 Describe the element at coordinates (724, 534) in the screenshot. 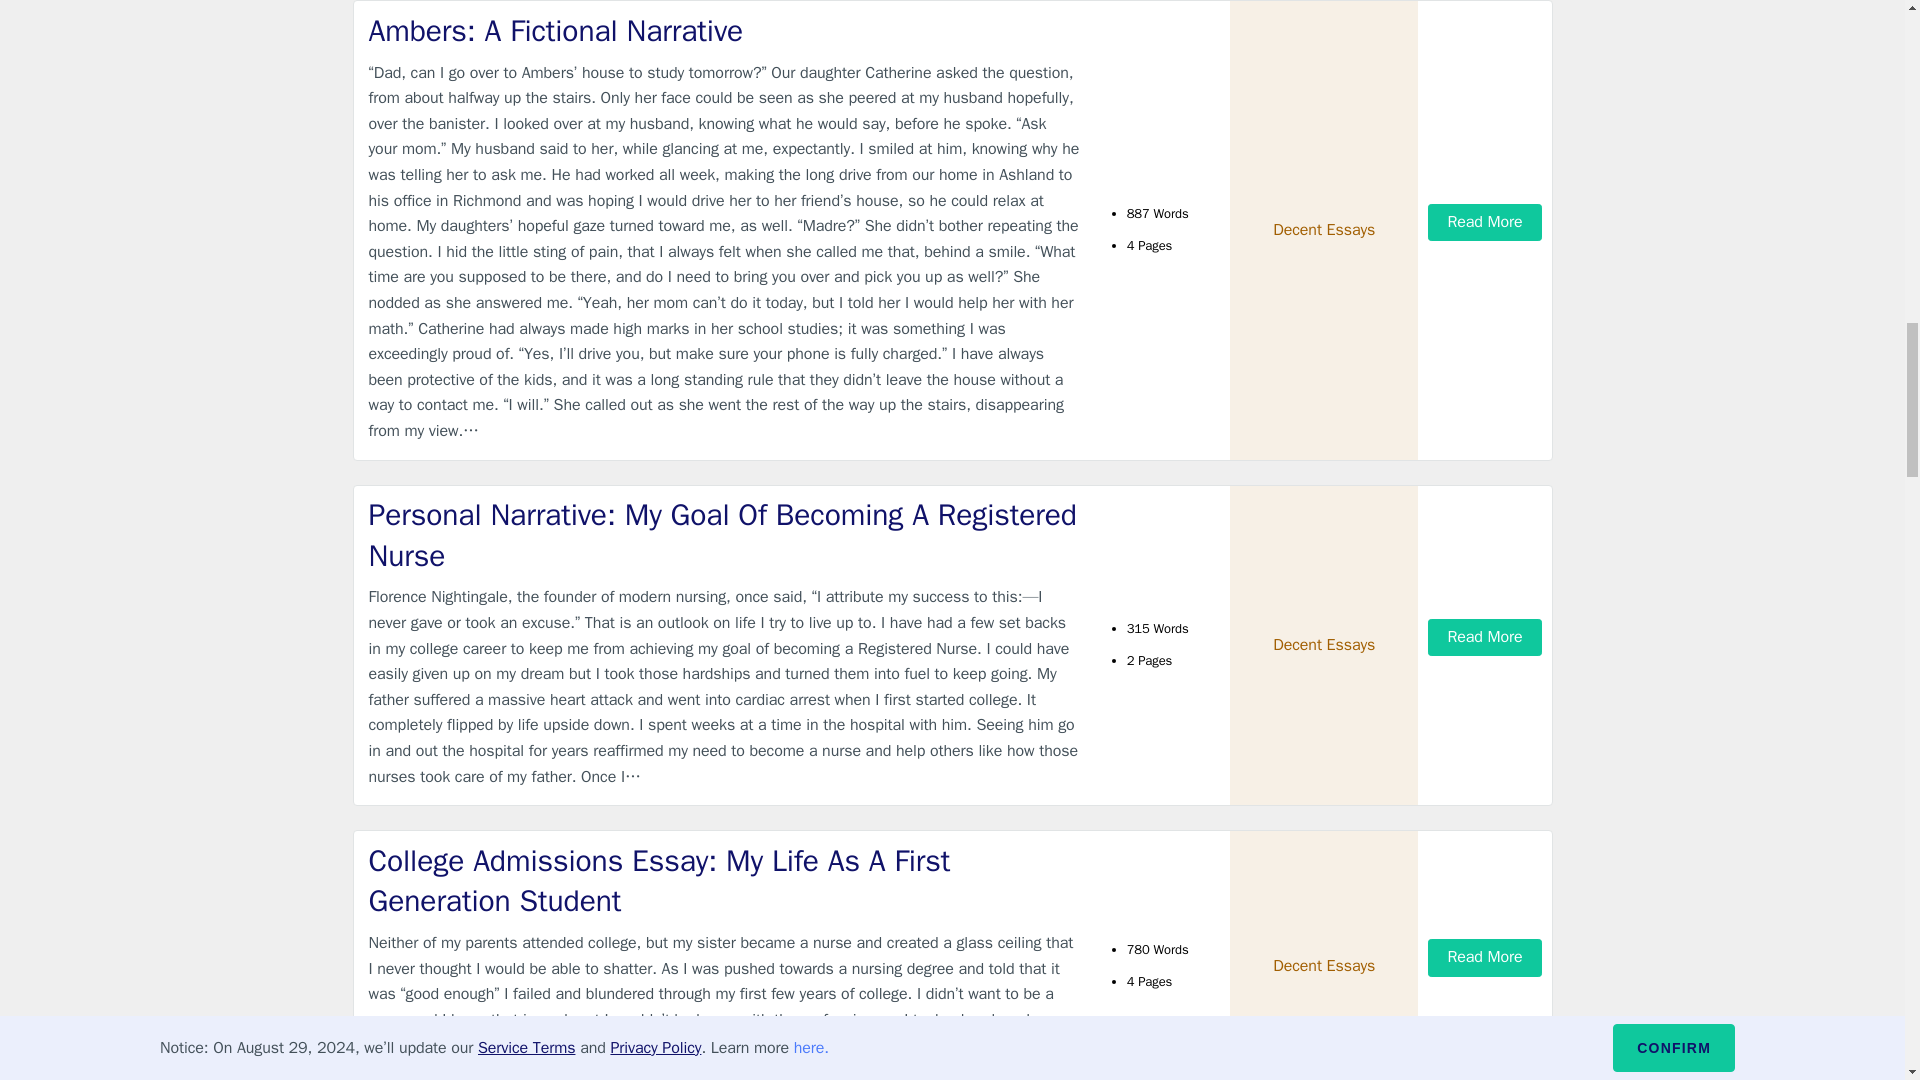

I see `Personal Narrative: My Goal Of Becoming A Registered Nurse` at that location.